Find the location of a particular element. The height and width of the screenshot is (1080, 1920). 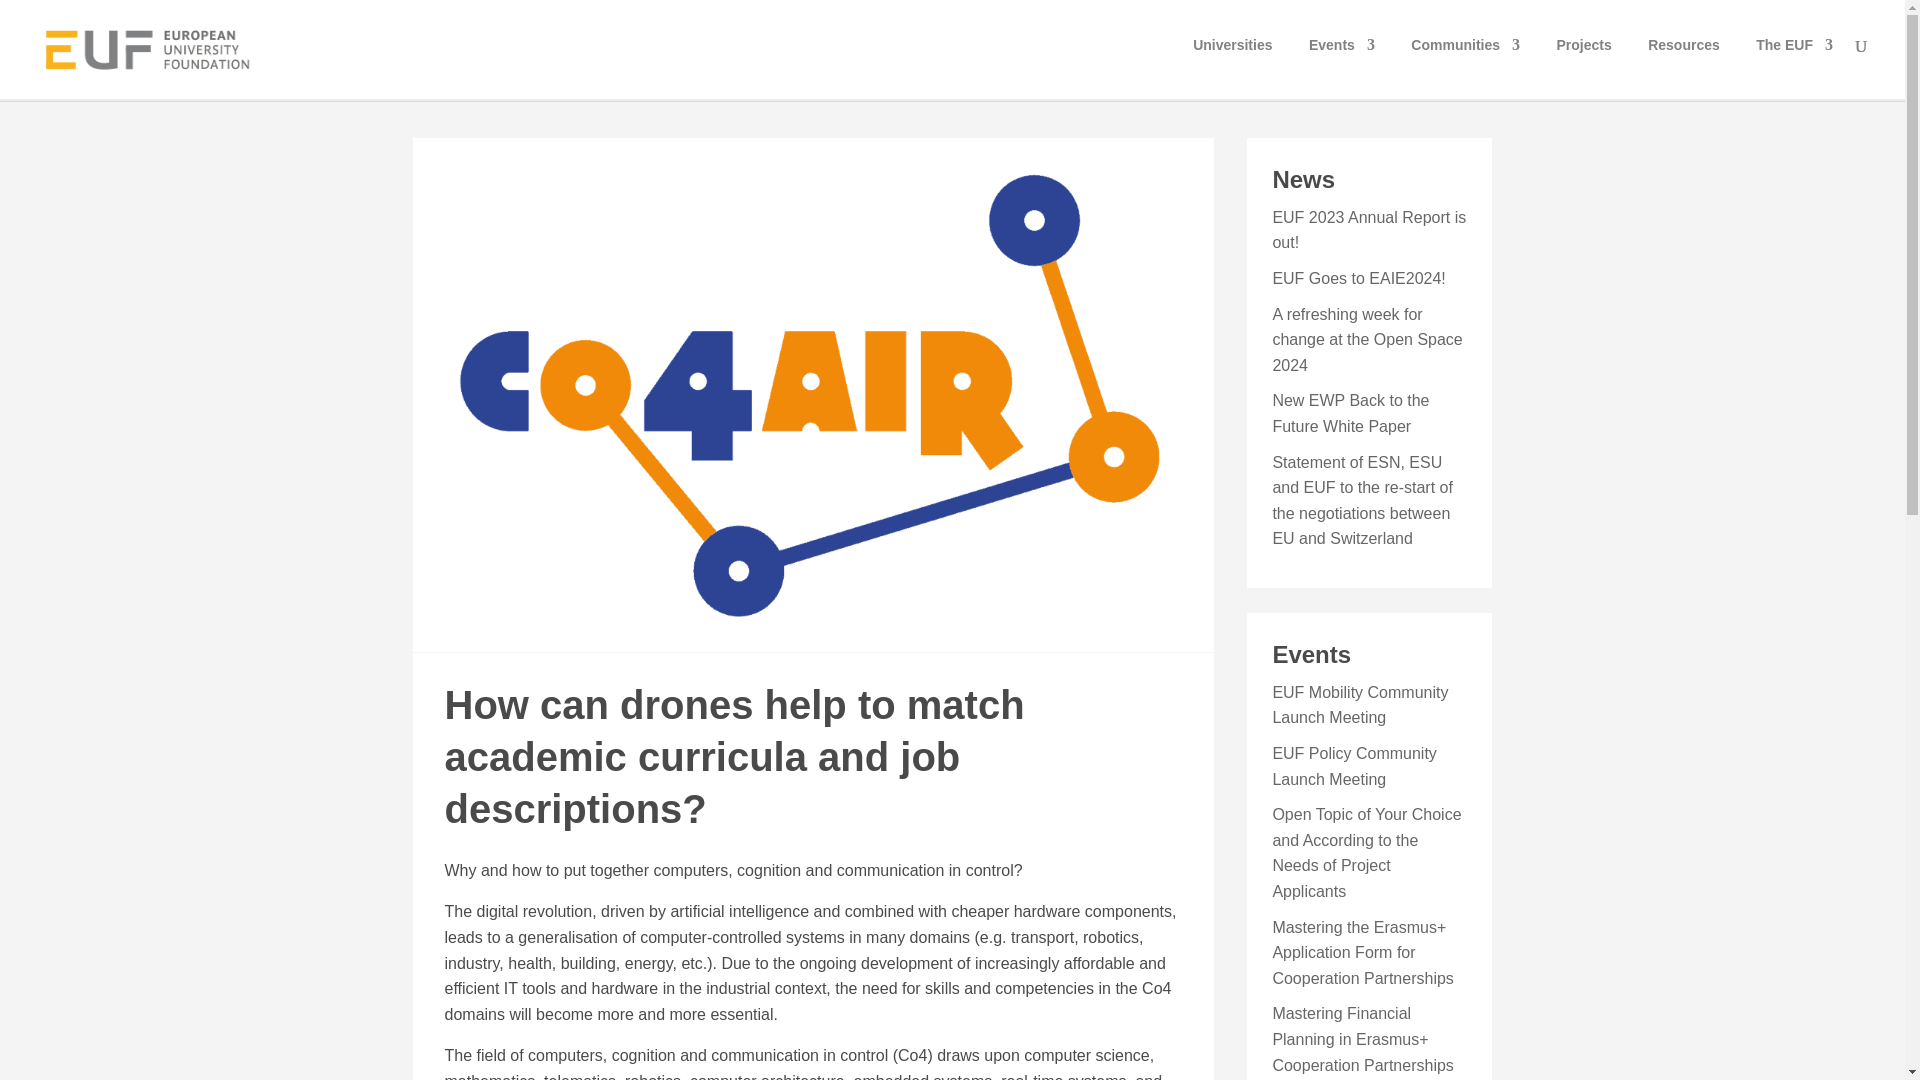

The EUF is located at coordinates (1794, 63).